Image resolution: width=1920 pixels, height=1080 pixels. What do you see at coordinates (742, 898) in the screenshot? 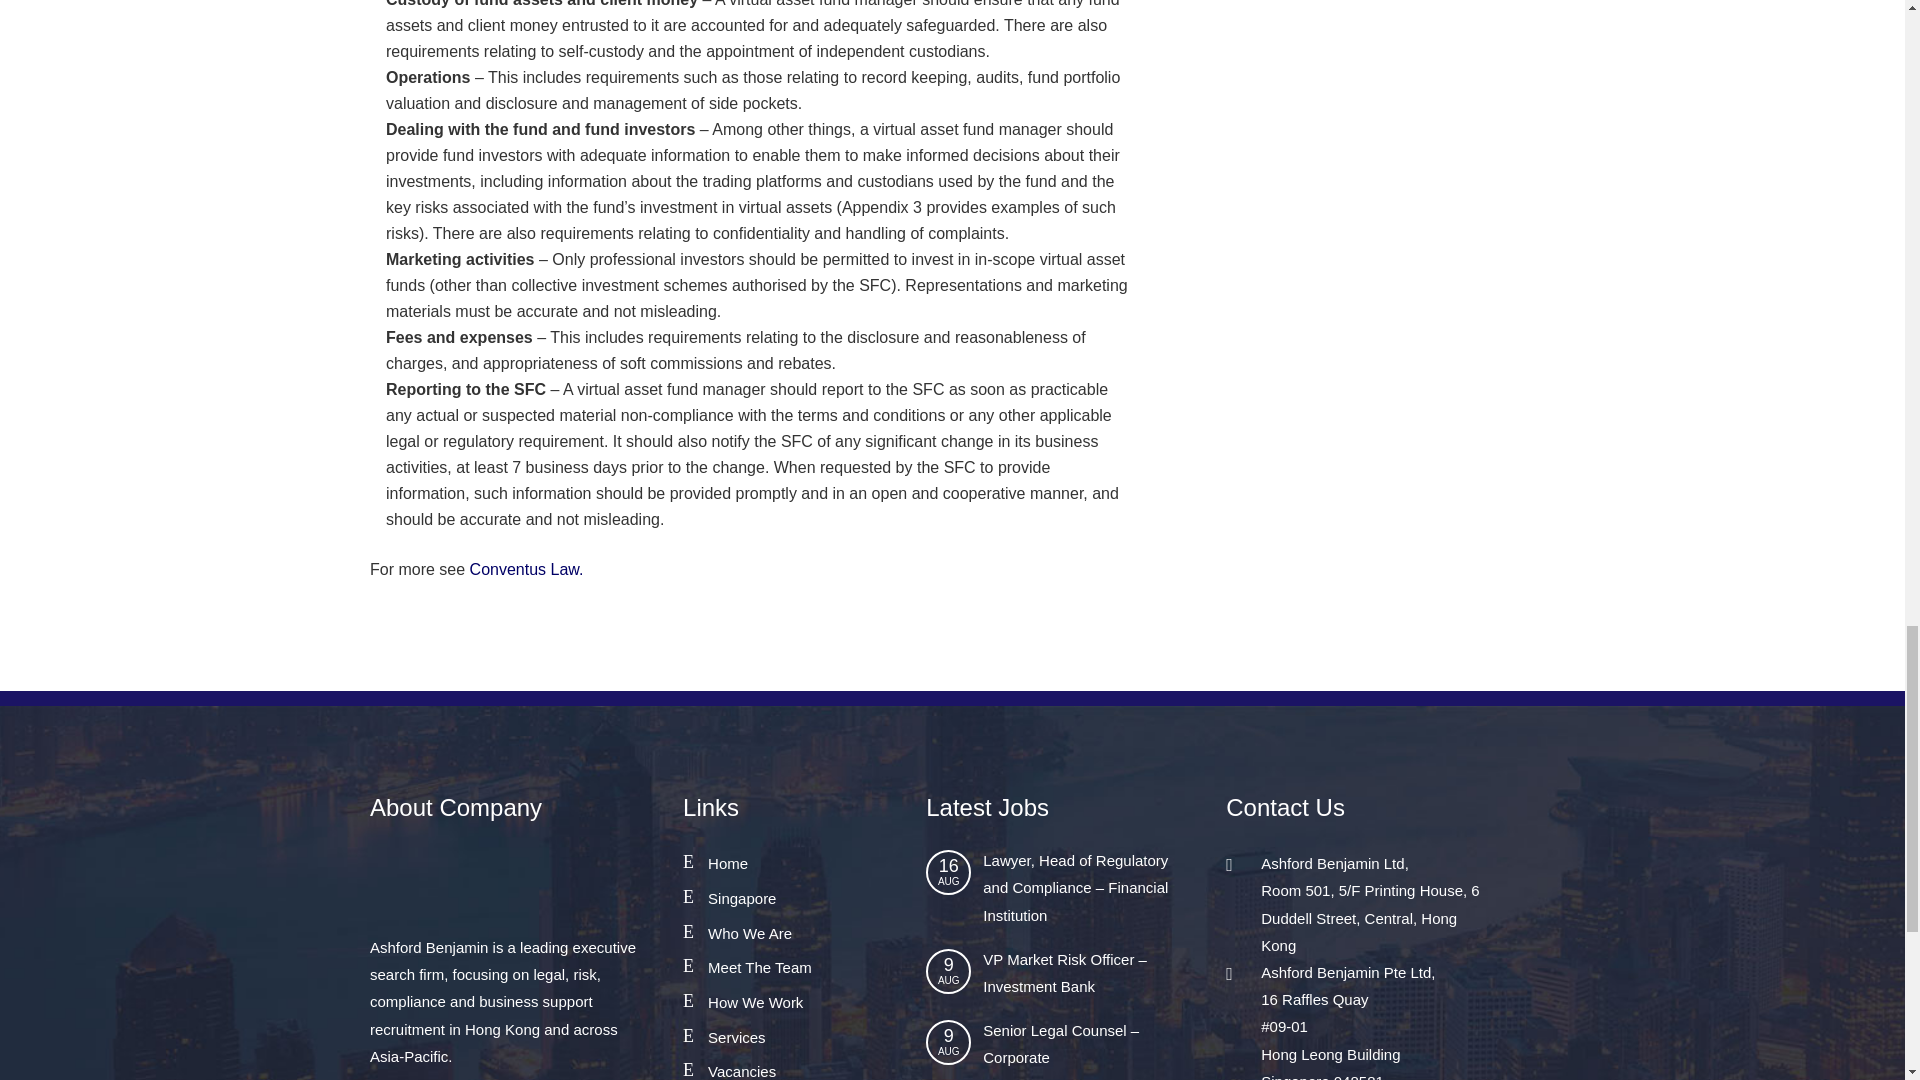
I see `Singapore` at bounding box center [742, 898].